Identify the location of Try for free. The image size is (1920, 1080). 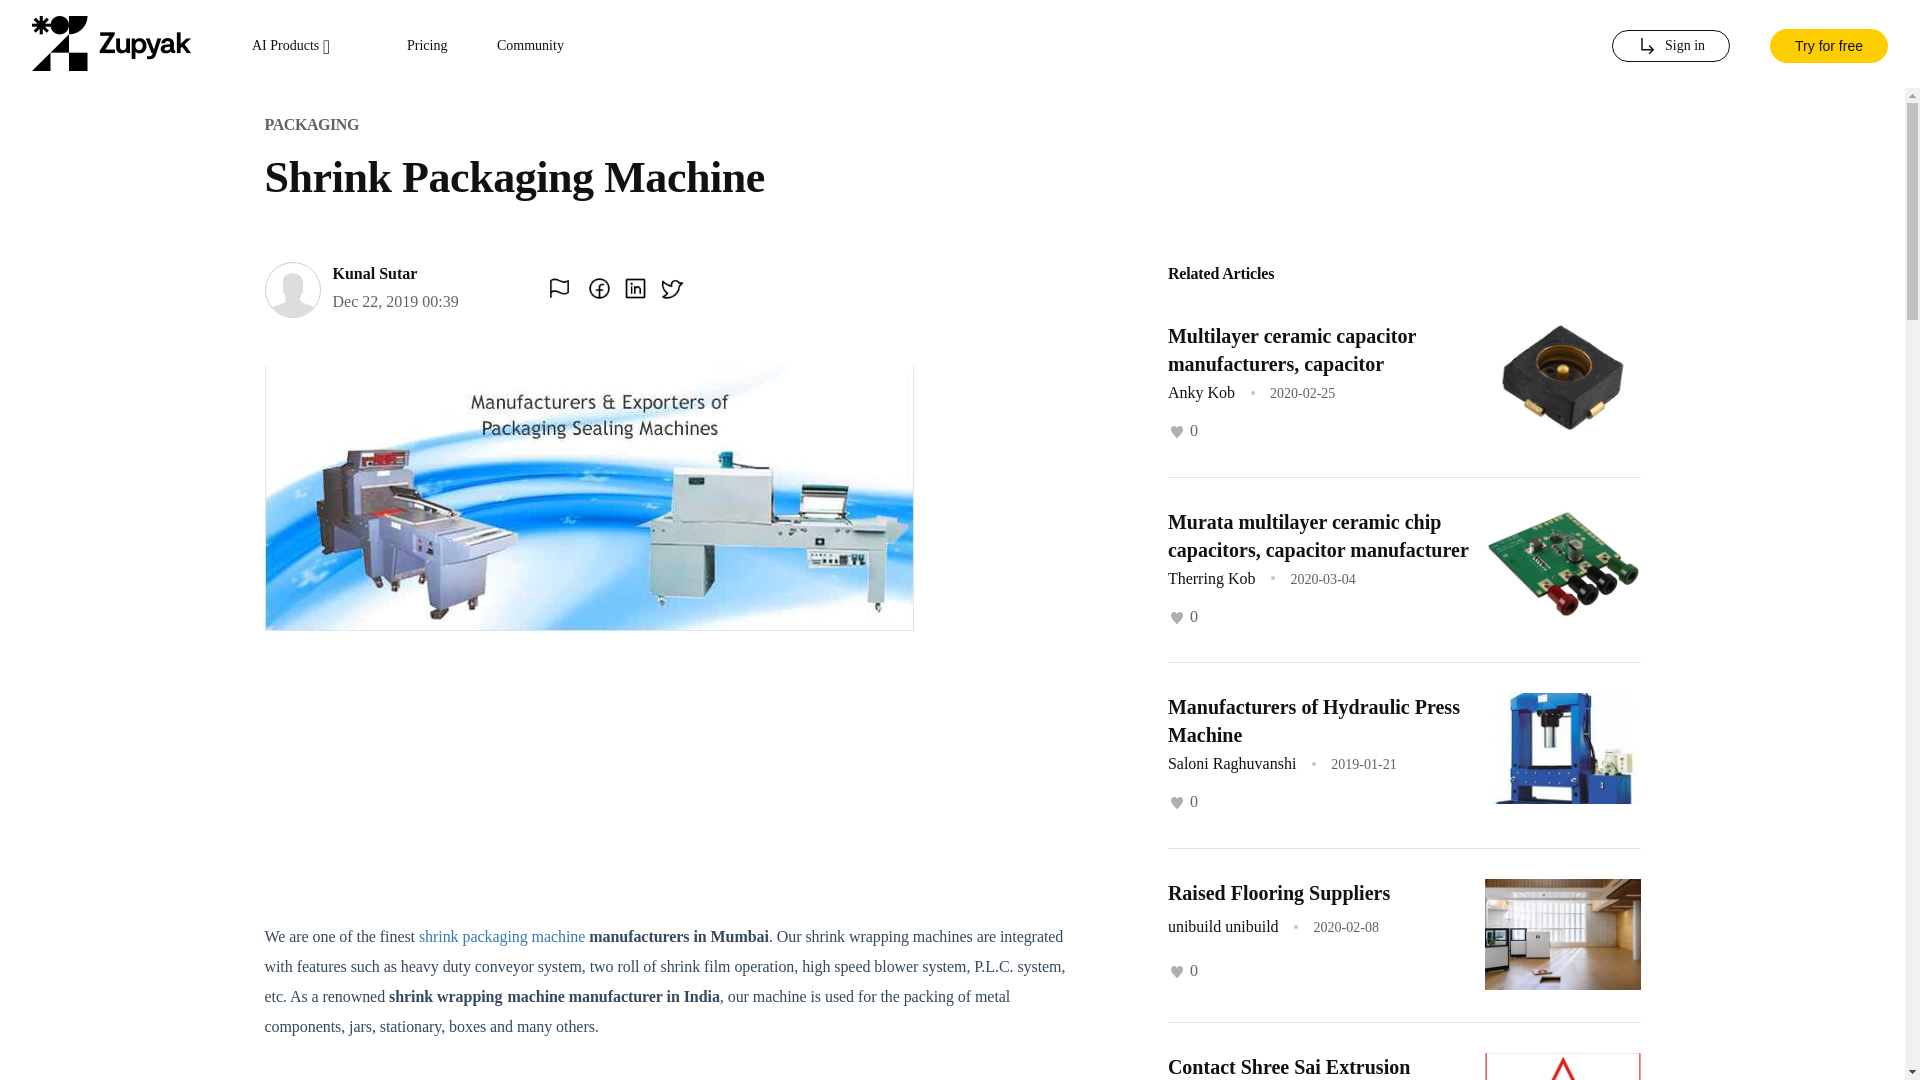
(1828, 44).